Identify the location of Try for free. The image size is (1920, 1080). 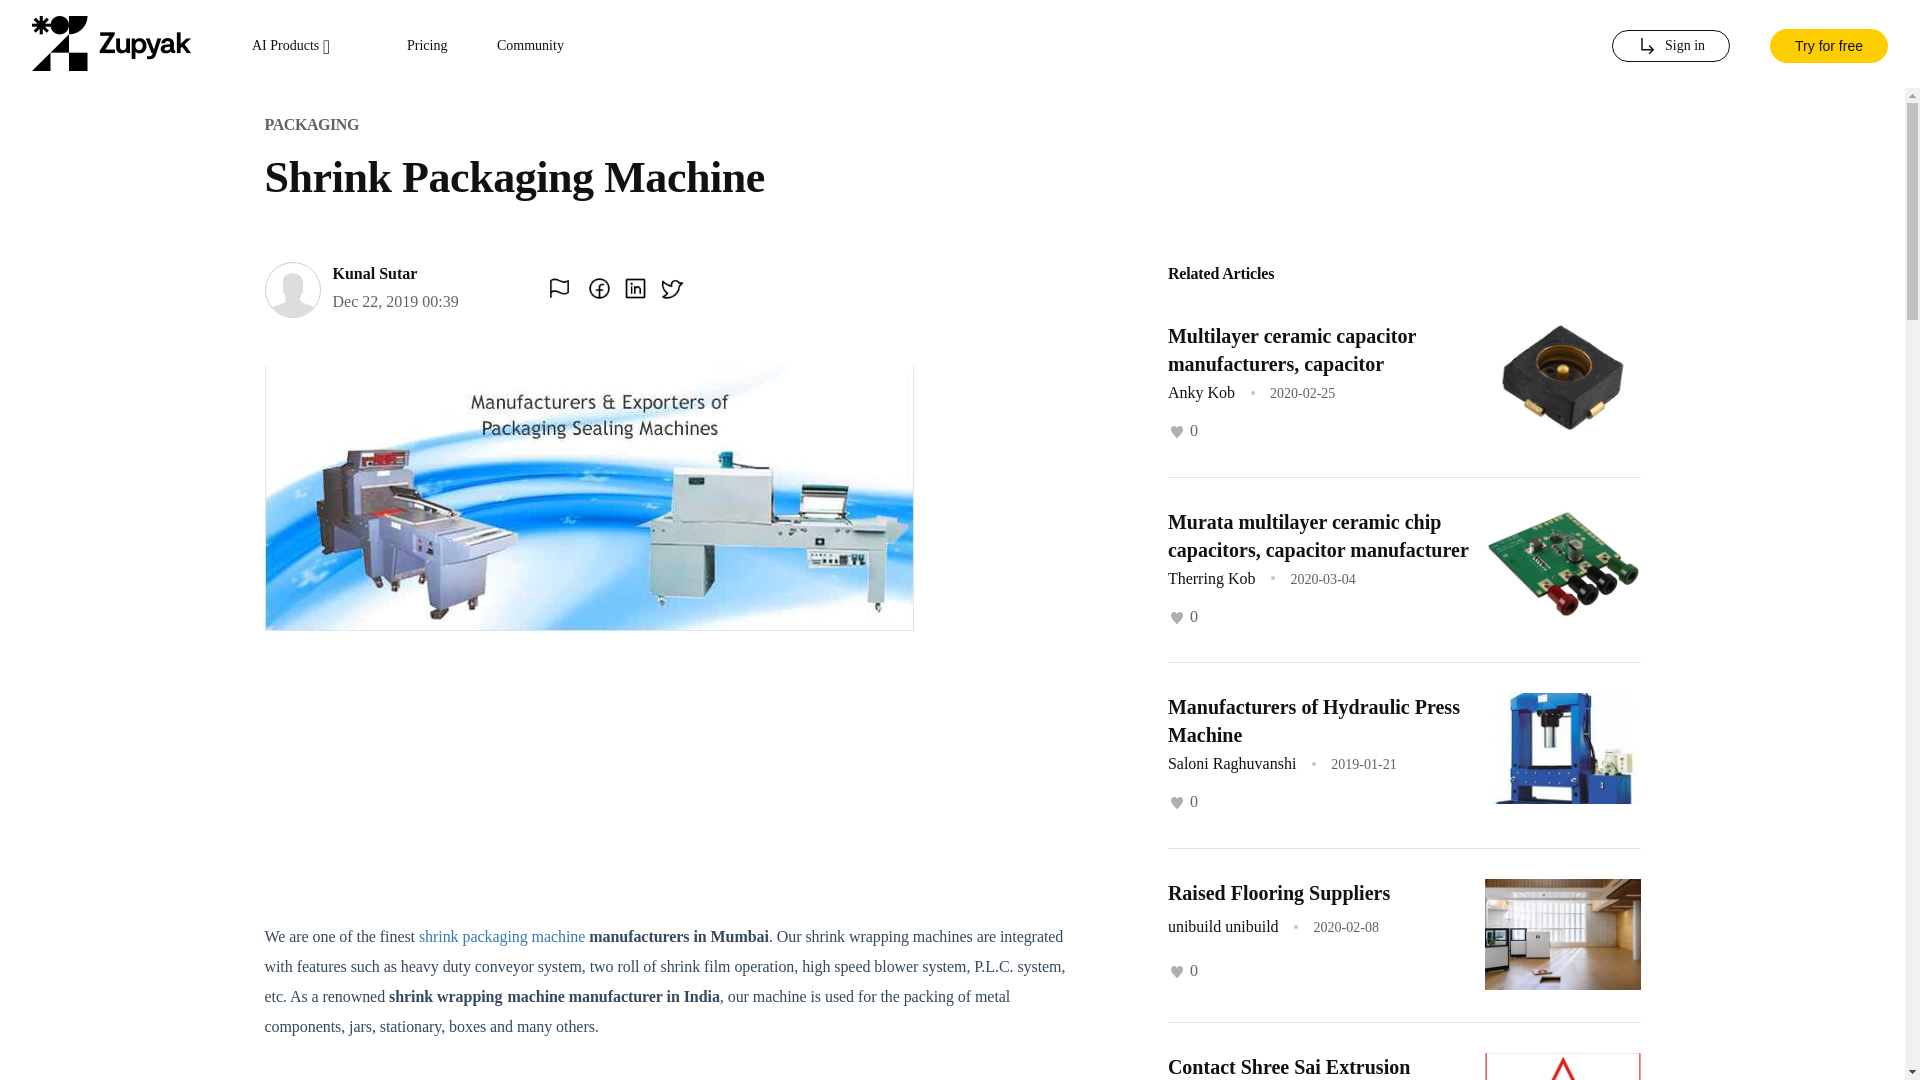
(1828, 44).